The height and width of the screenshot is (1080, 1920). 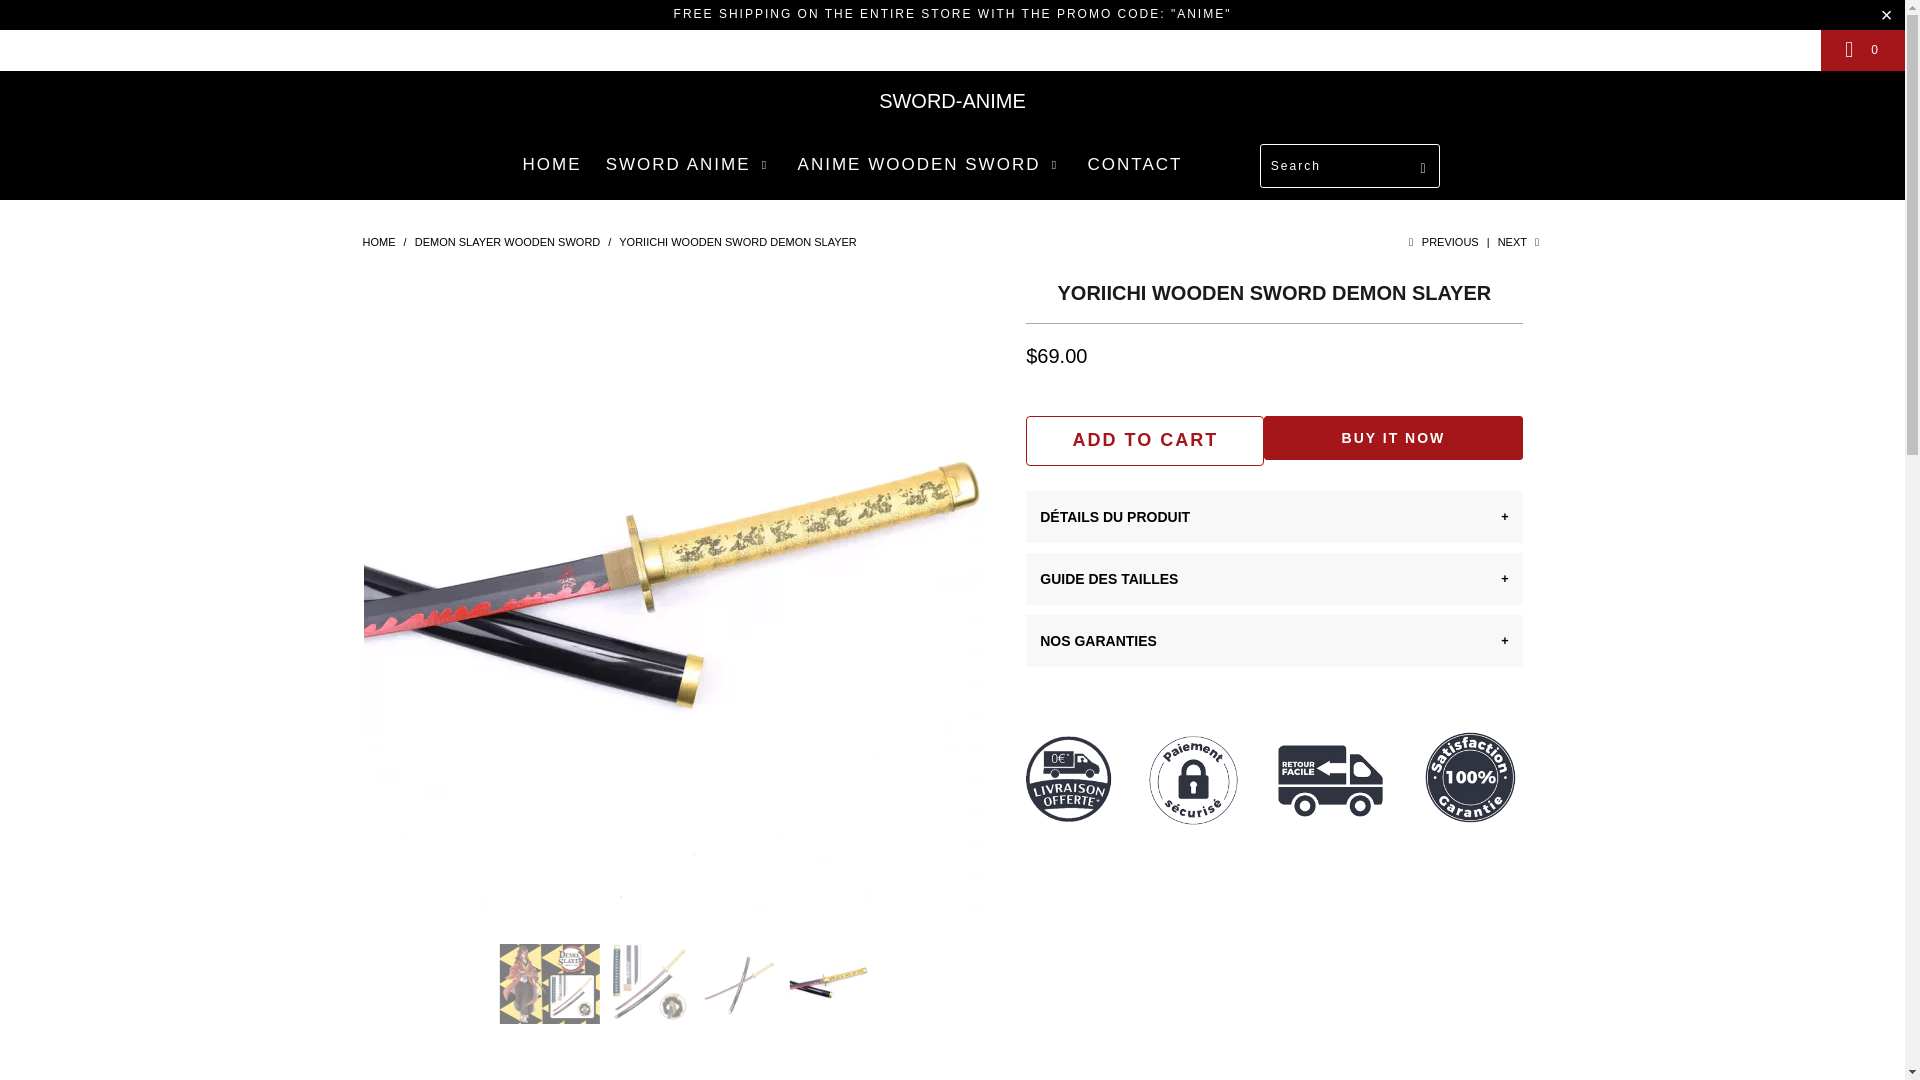 What do you see at coordinates (378, 242) in the screenshot?
I see `sword-anime` at bounding box center [378, 242].